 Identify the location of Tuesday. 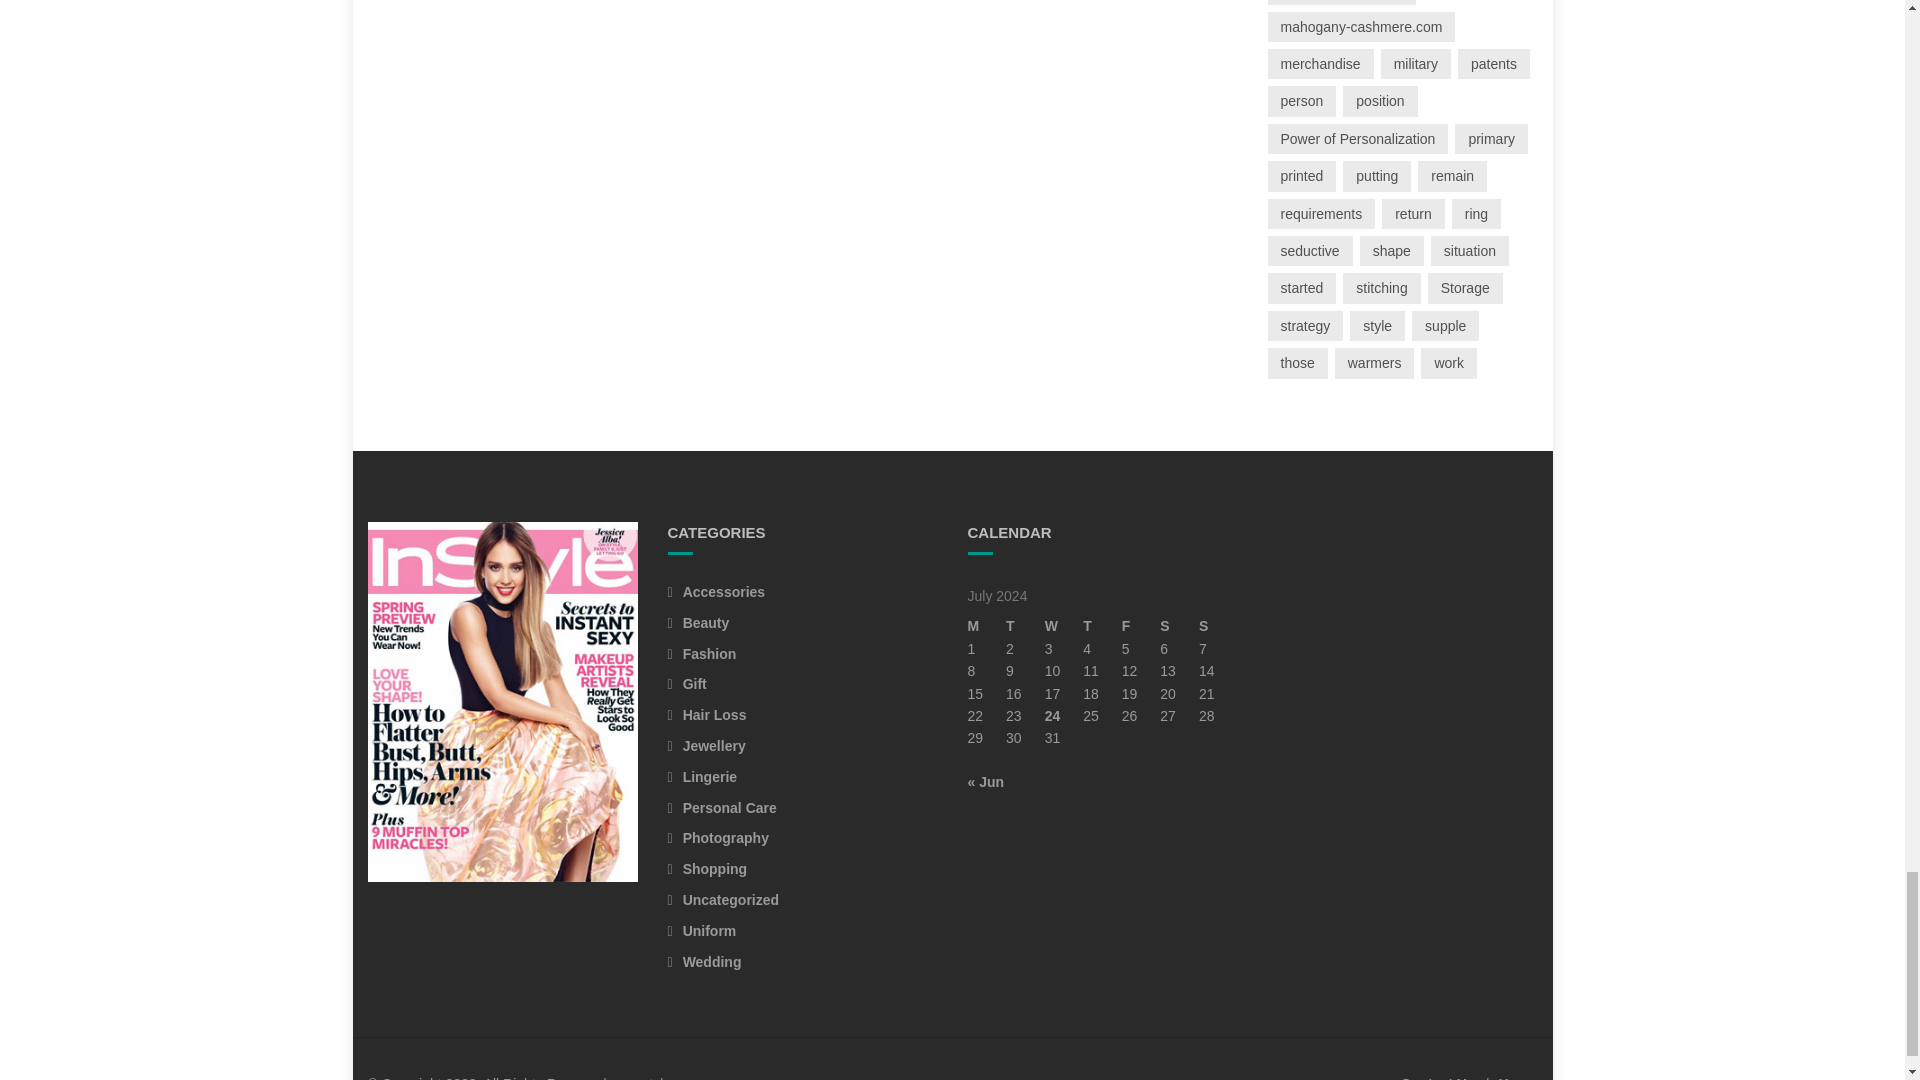
(1025, 626).